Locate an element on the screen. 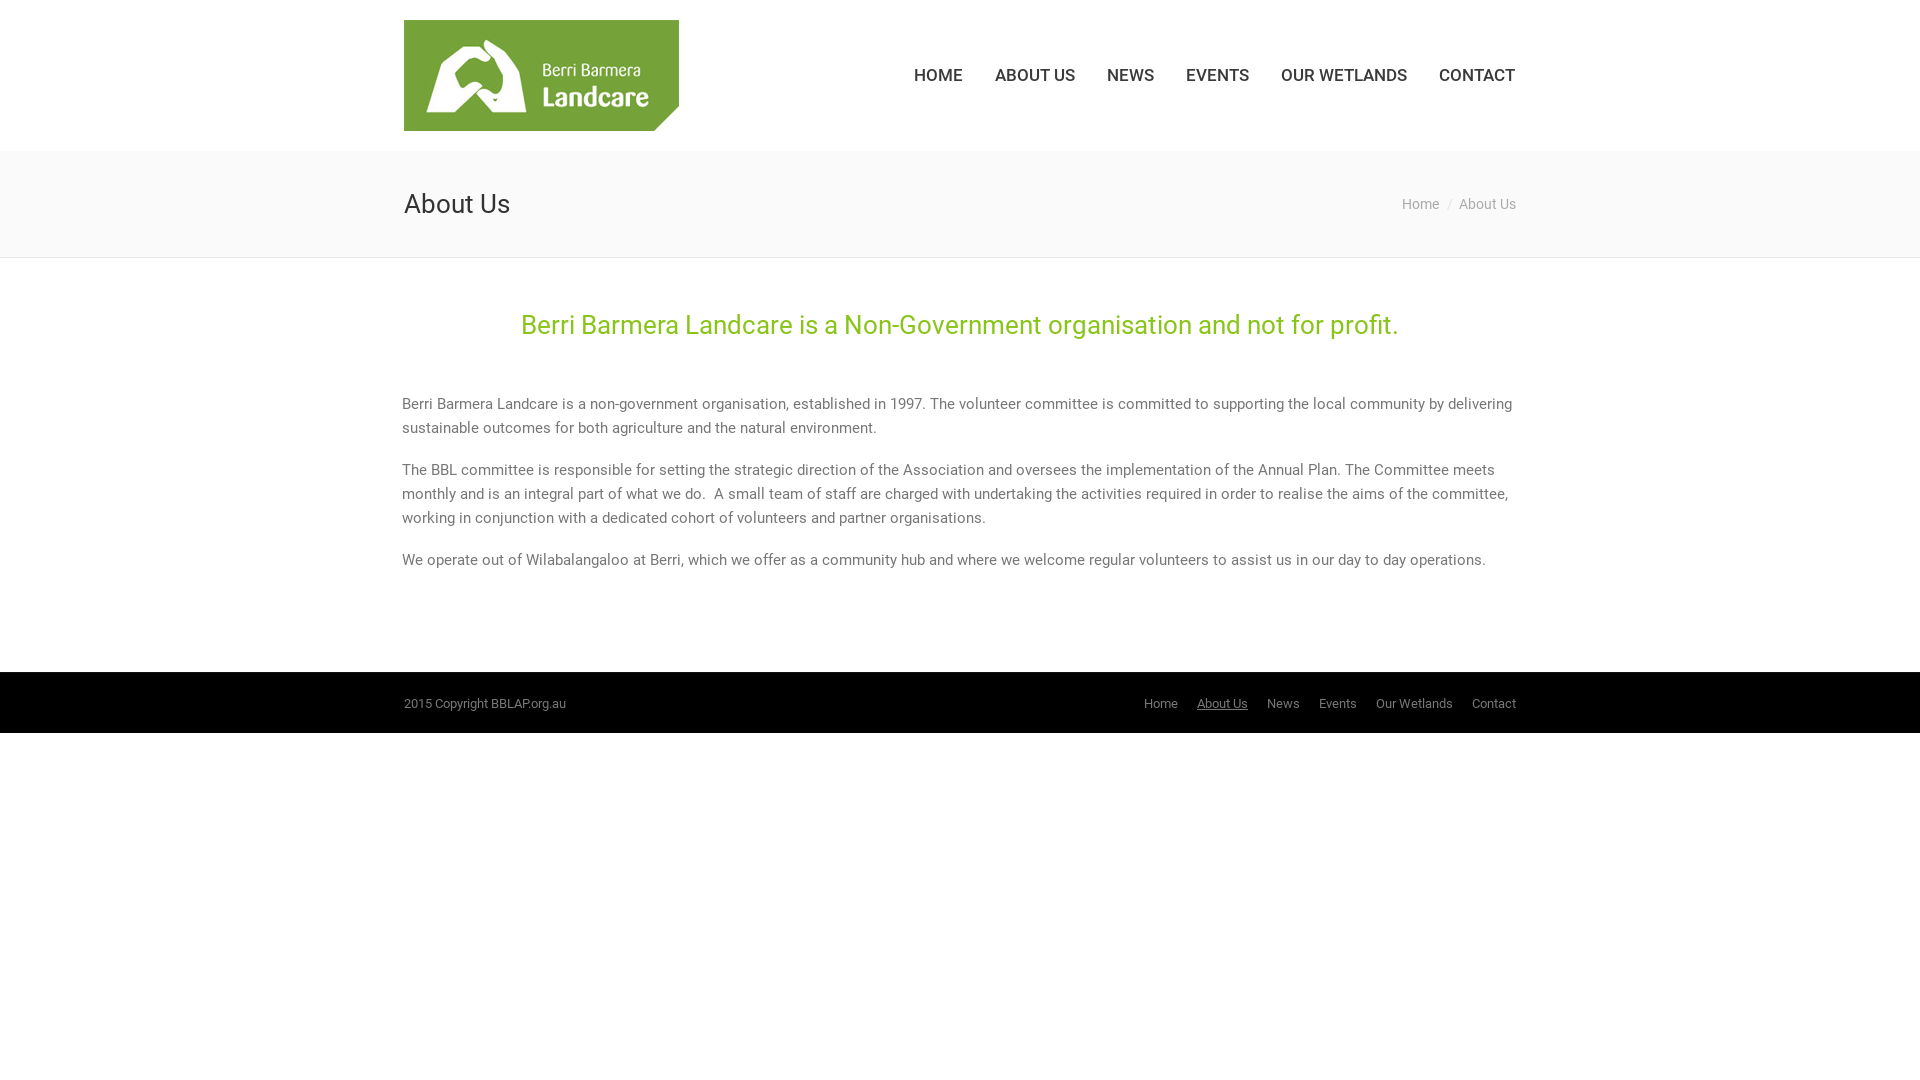 This screenshot has width=1920, height=1080. OUR WETLANDS is located at coordinates (1344, 76).